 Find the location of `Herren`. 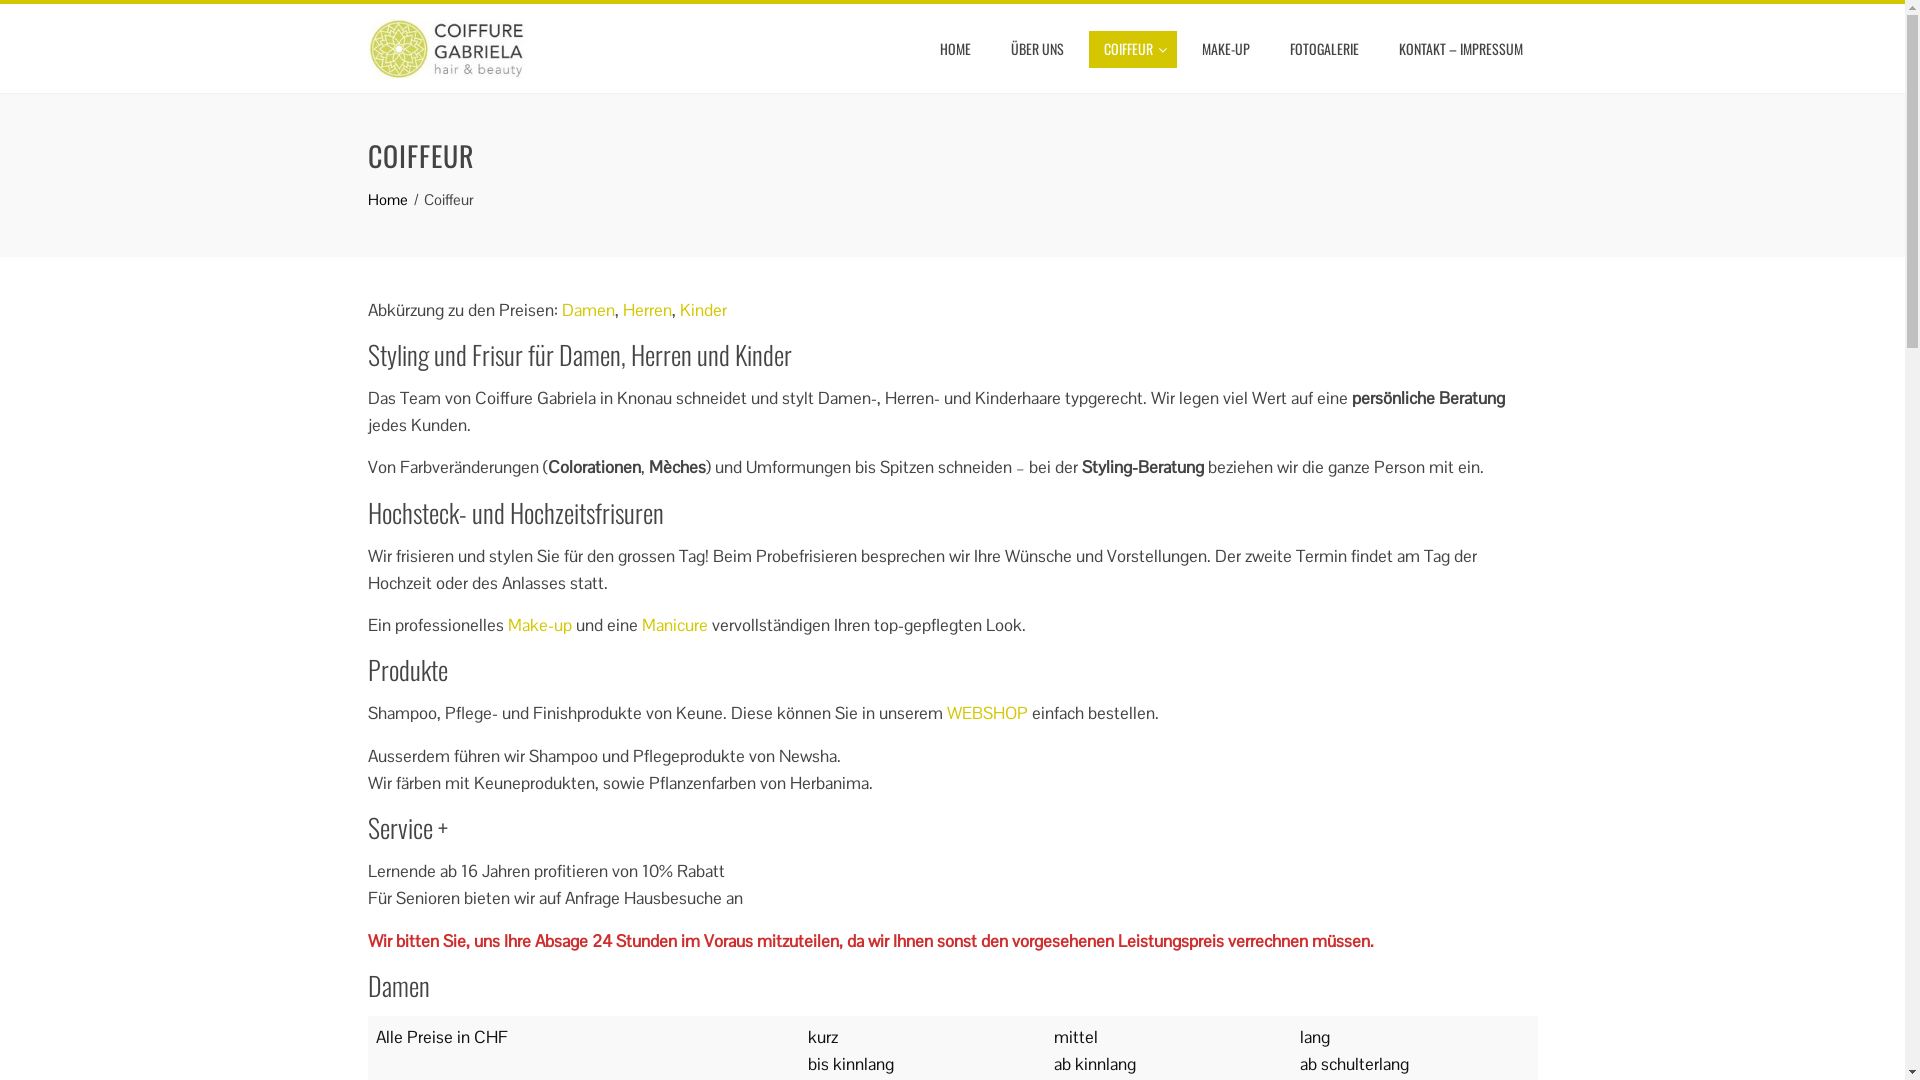

Herren is located at coordinates (646, 310).